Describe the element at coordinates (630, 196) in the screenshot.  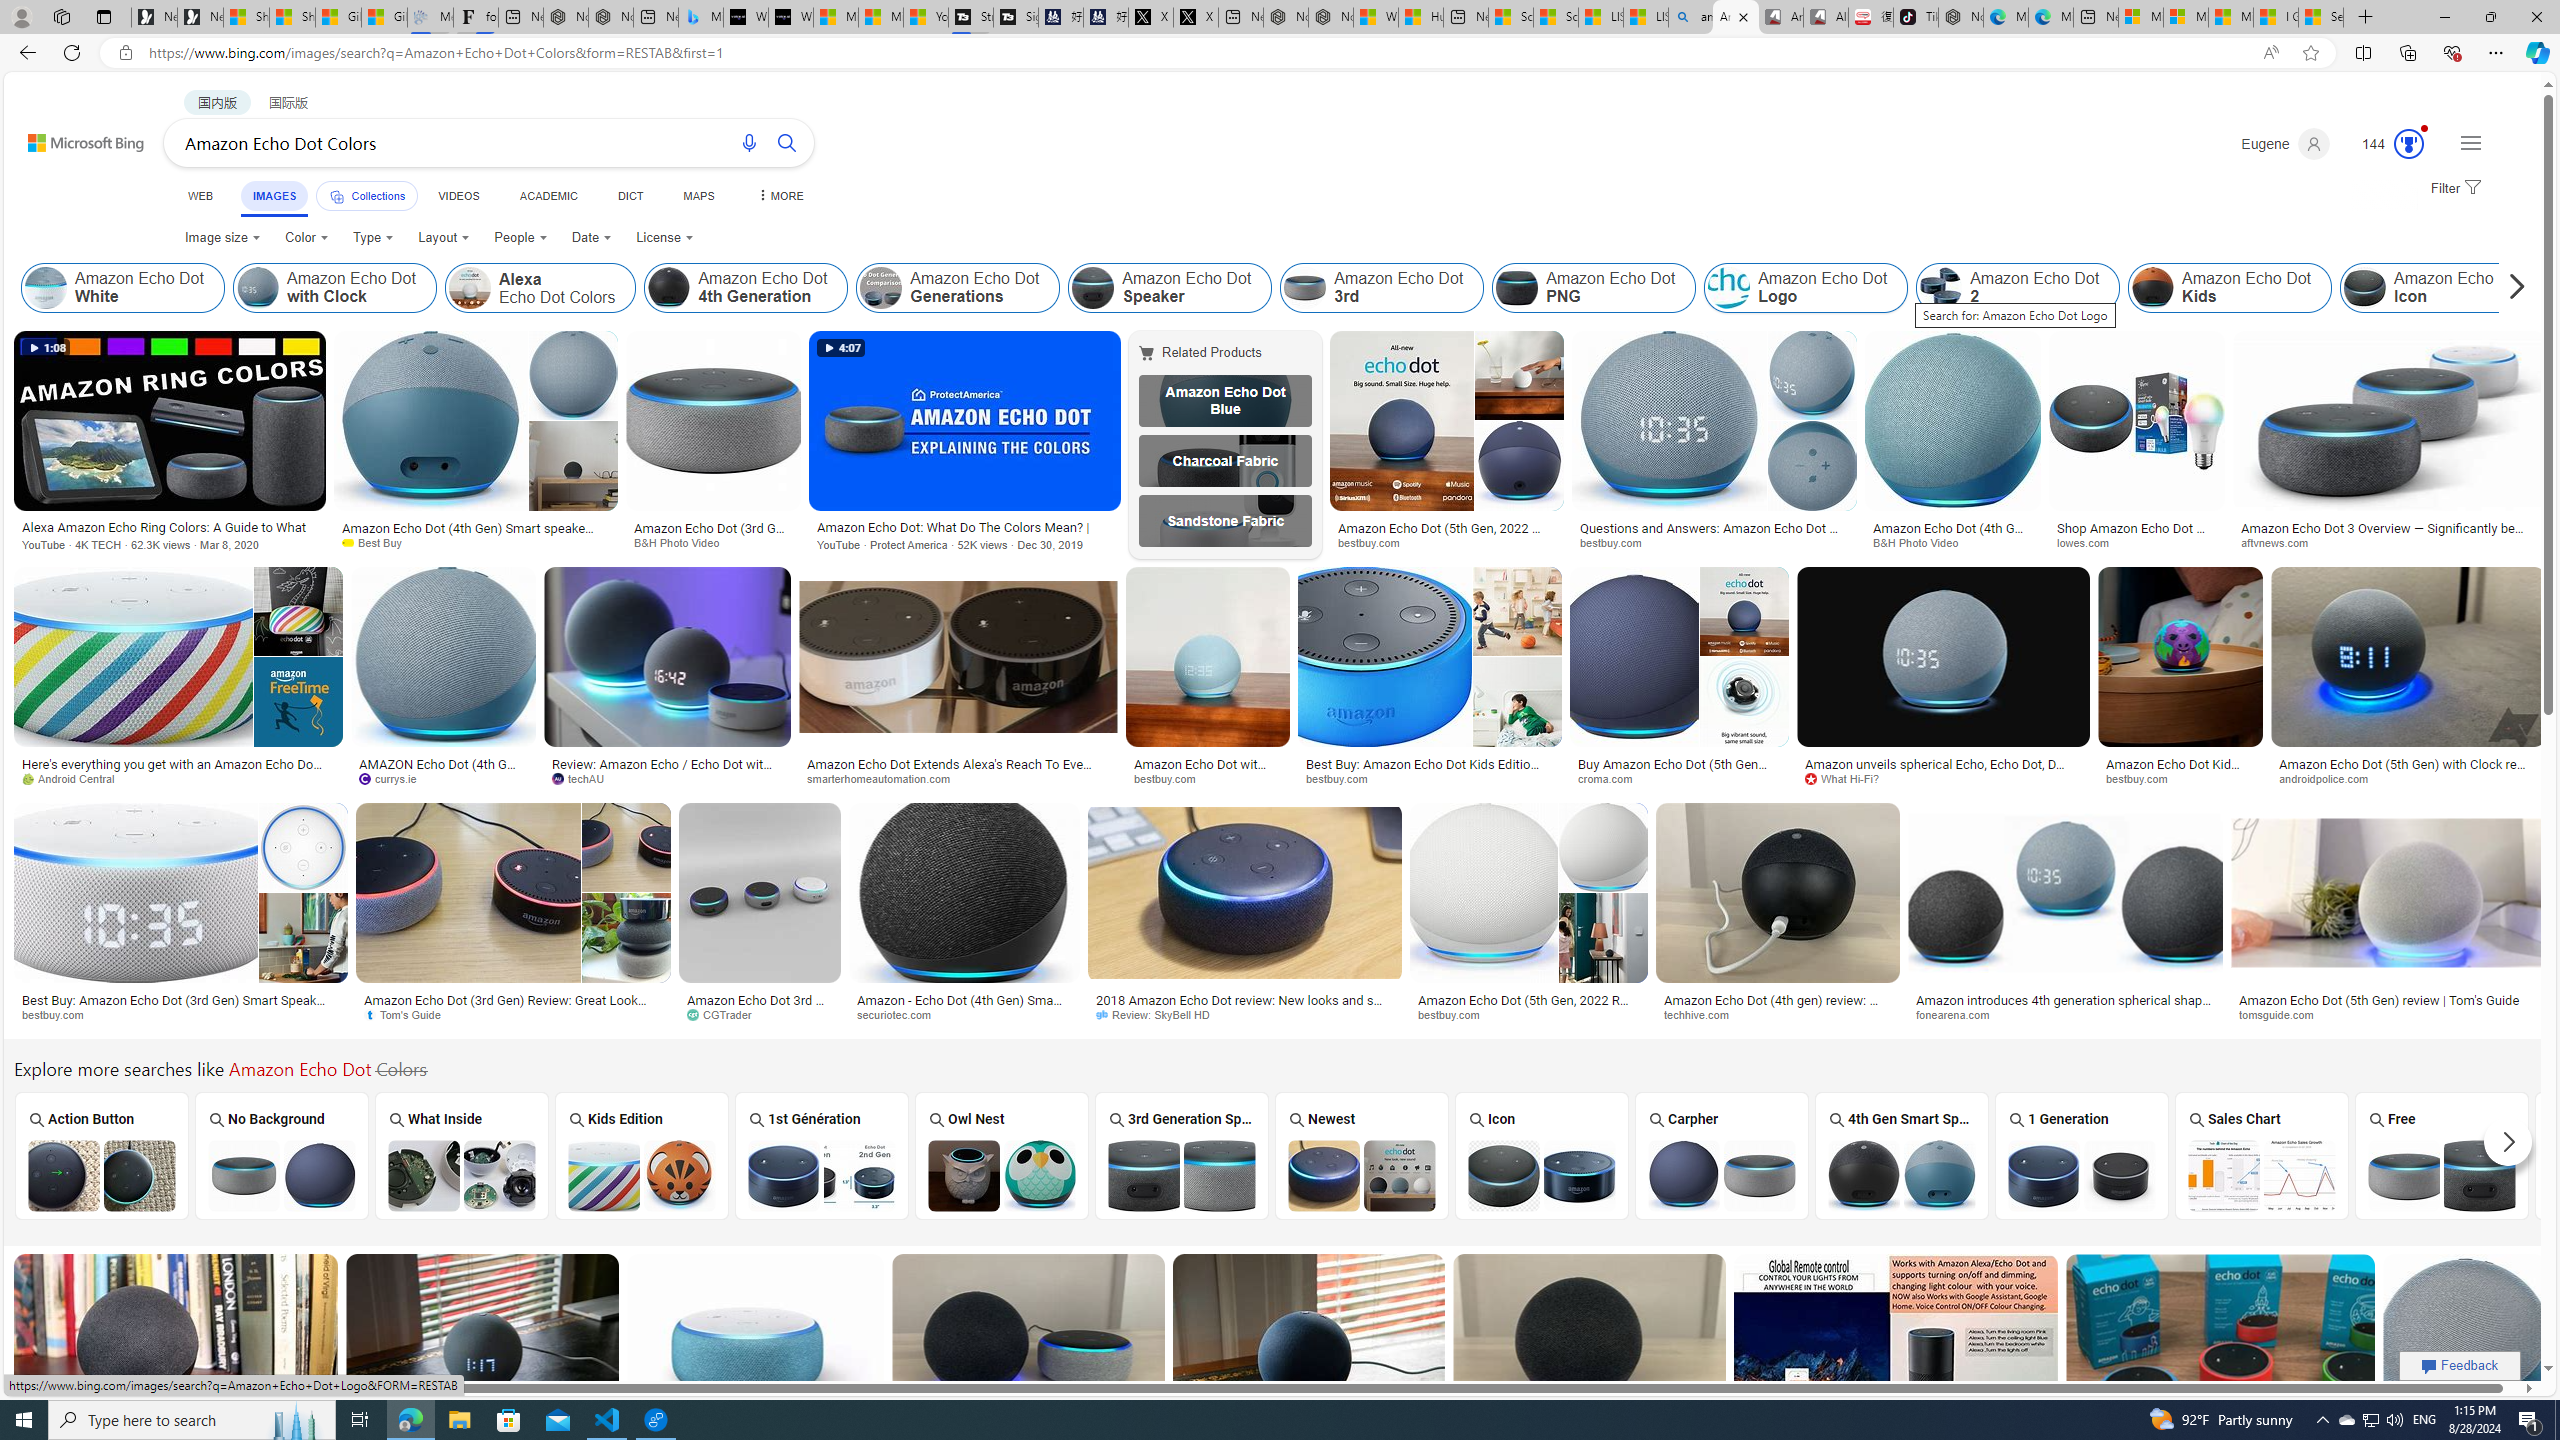
I see `DICT` at that location.